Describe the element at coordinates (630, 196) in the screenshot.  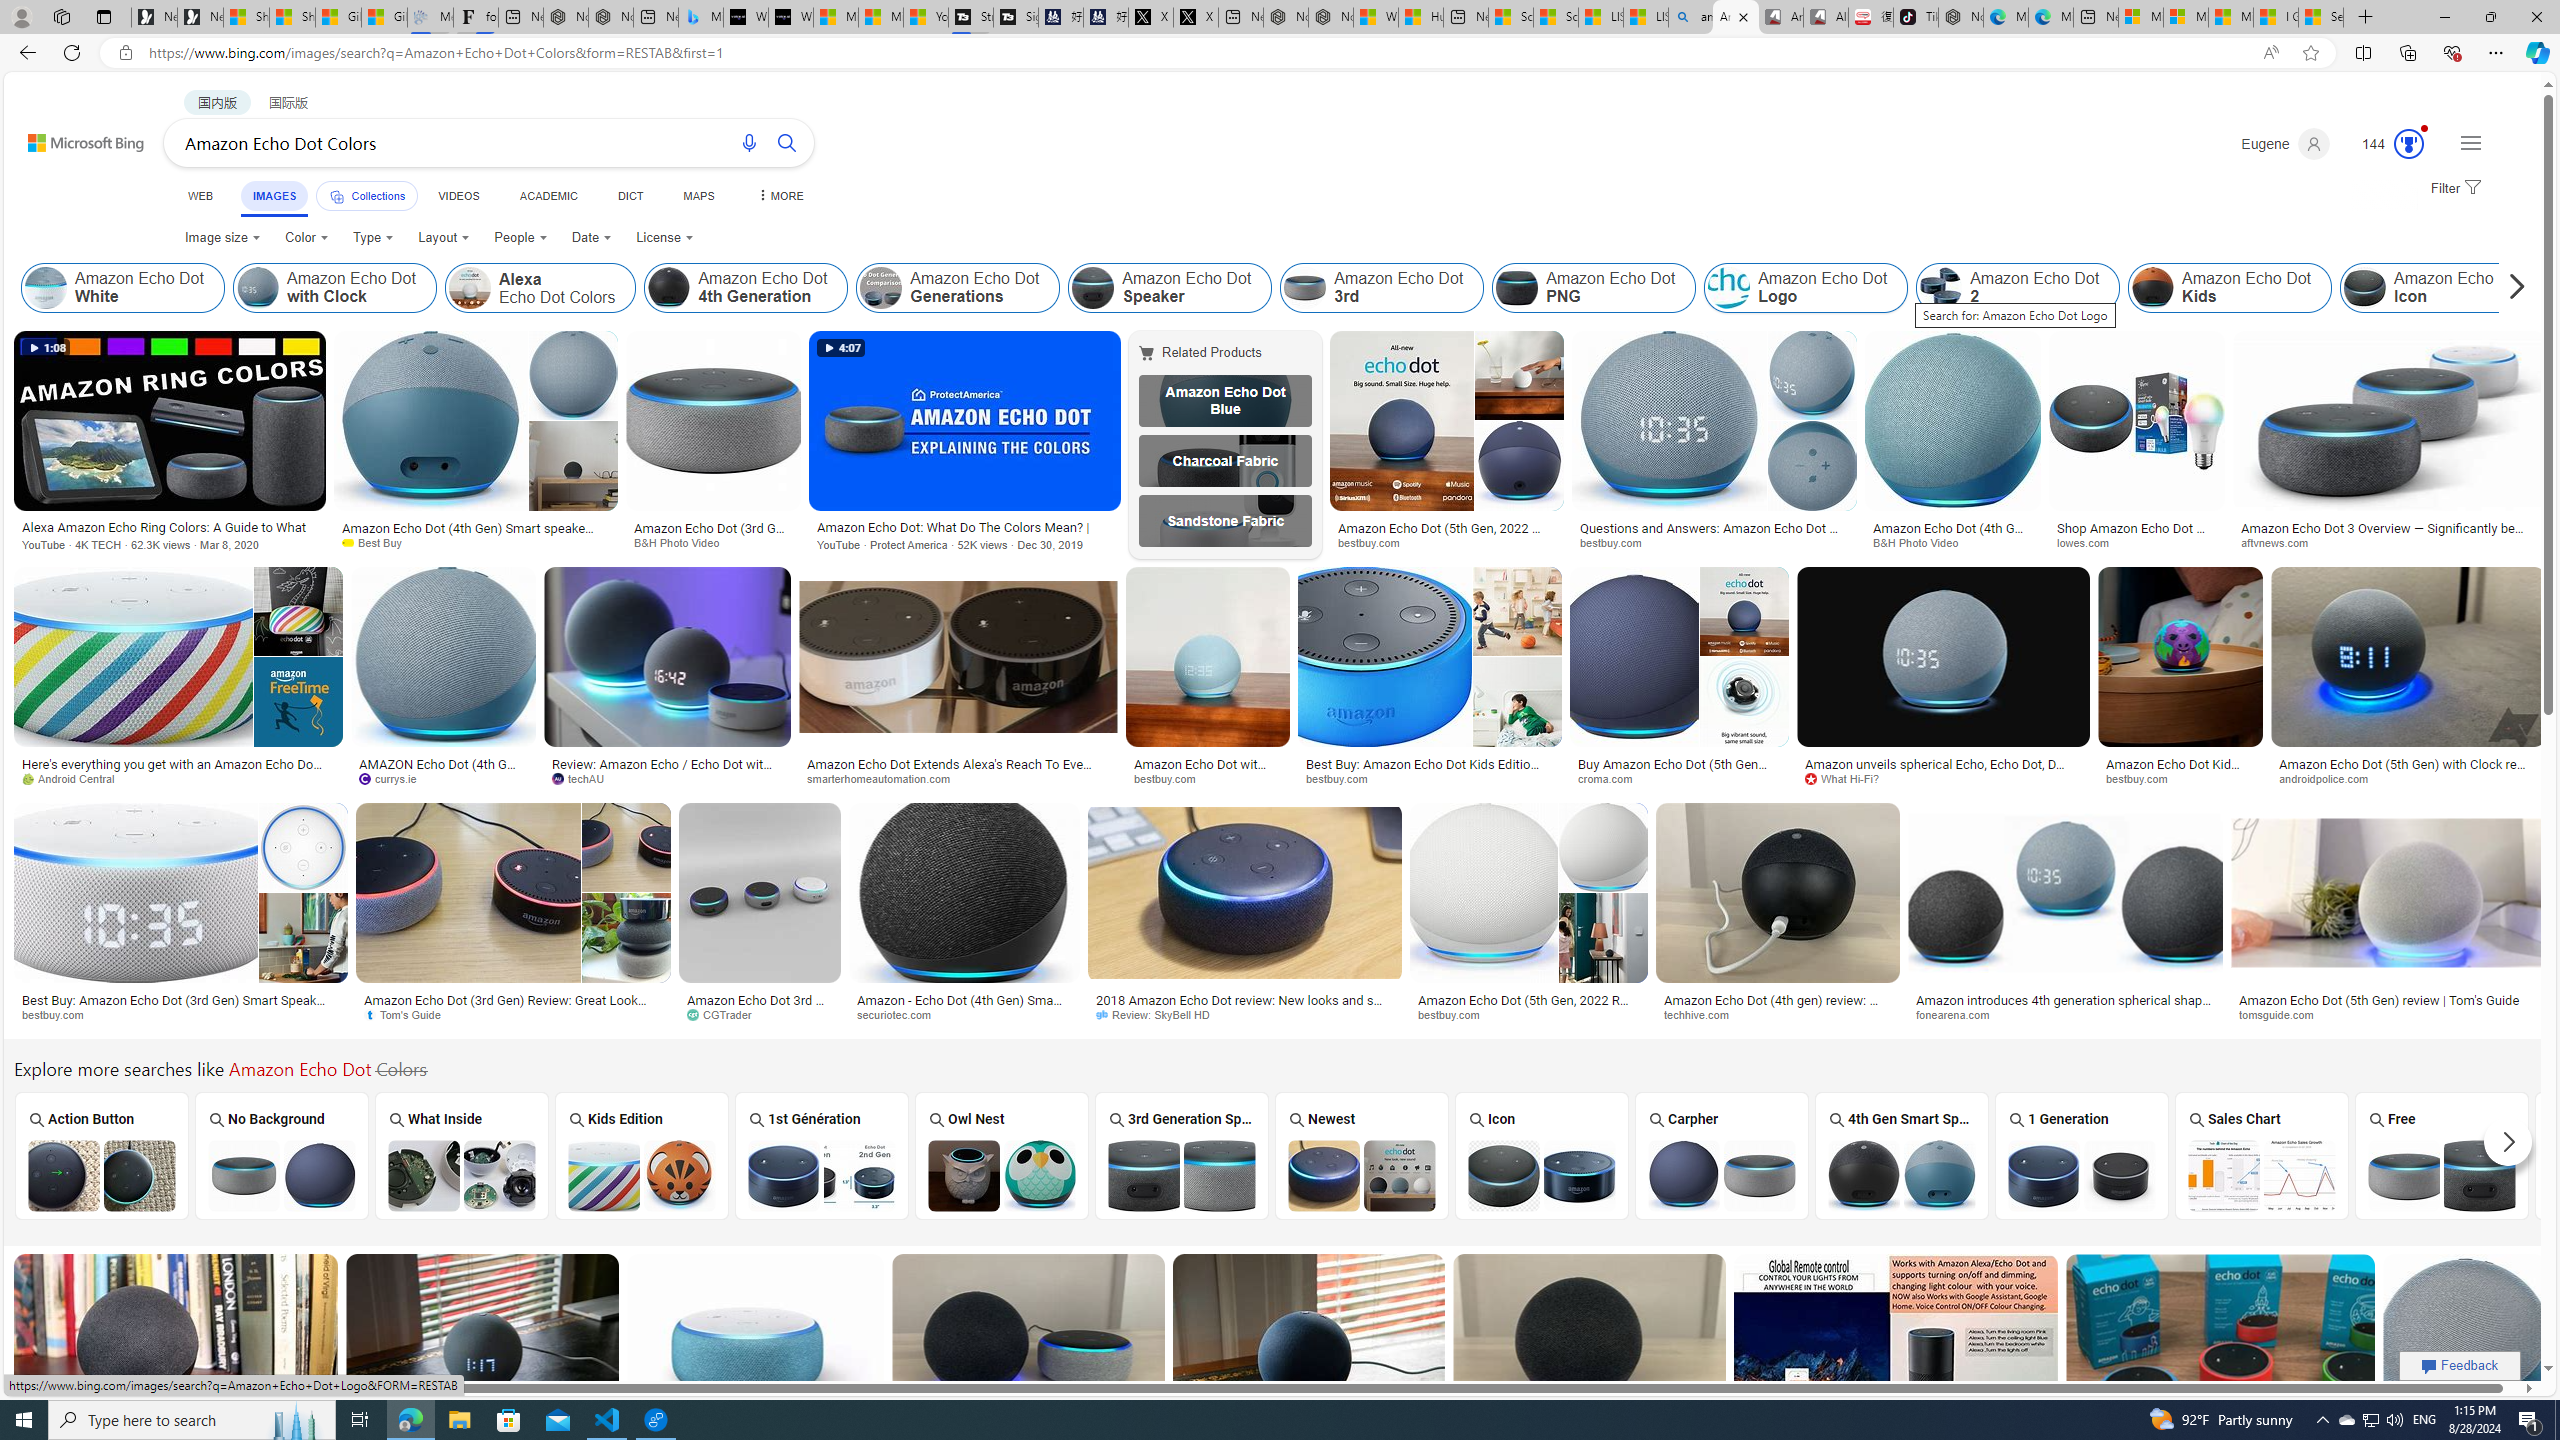
I see `DICT` at that location.